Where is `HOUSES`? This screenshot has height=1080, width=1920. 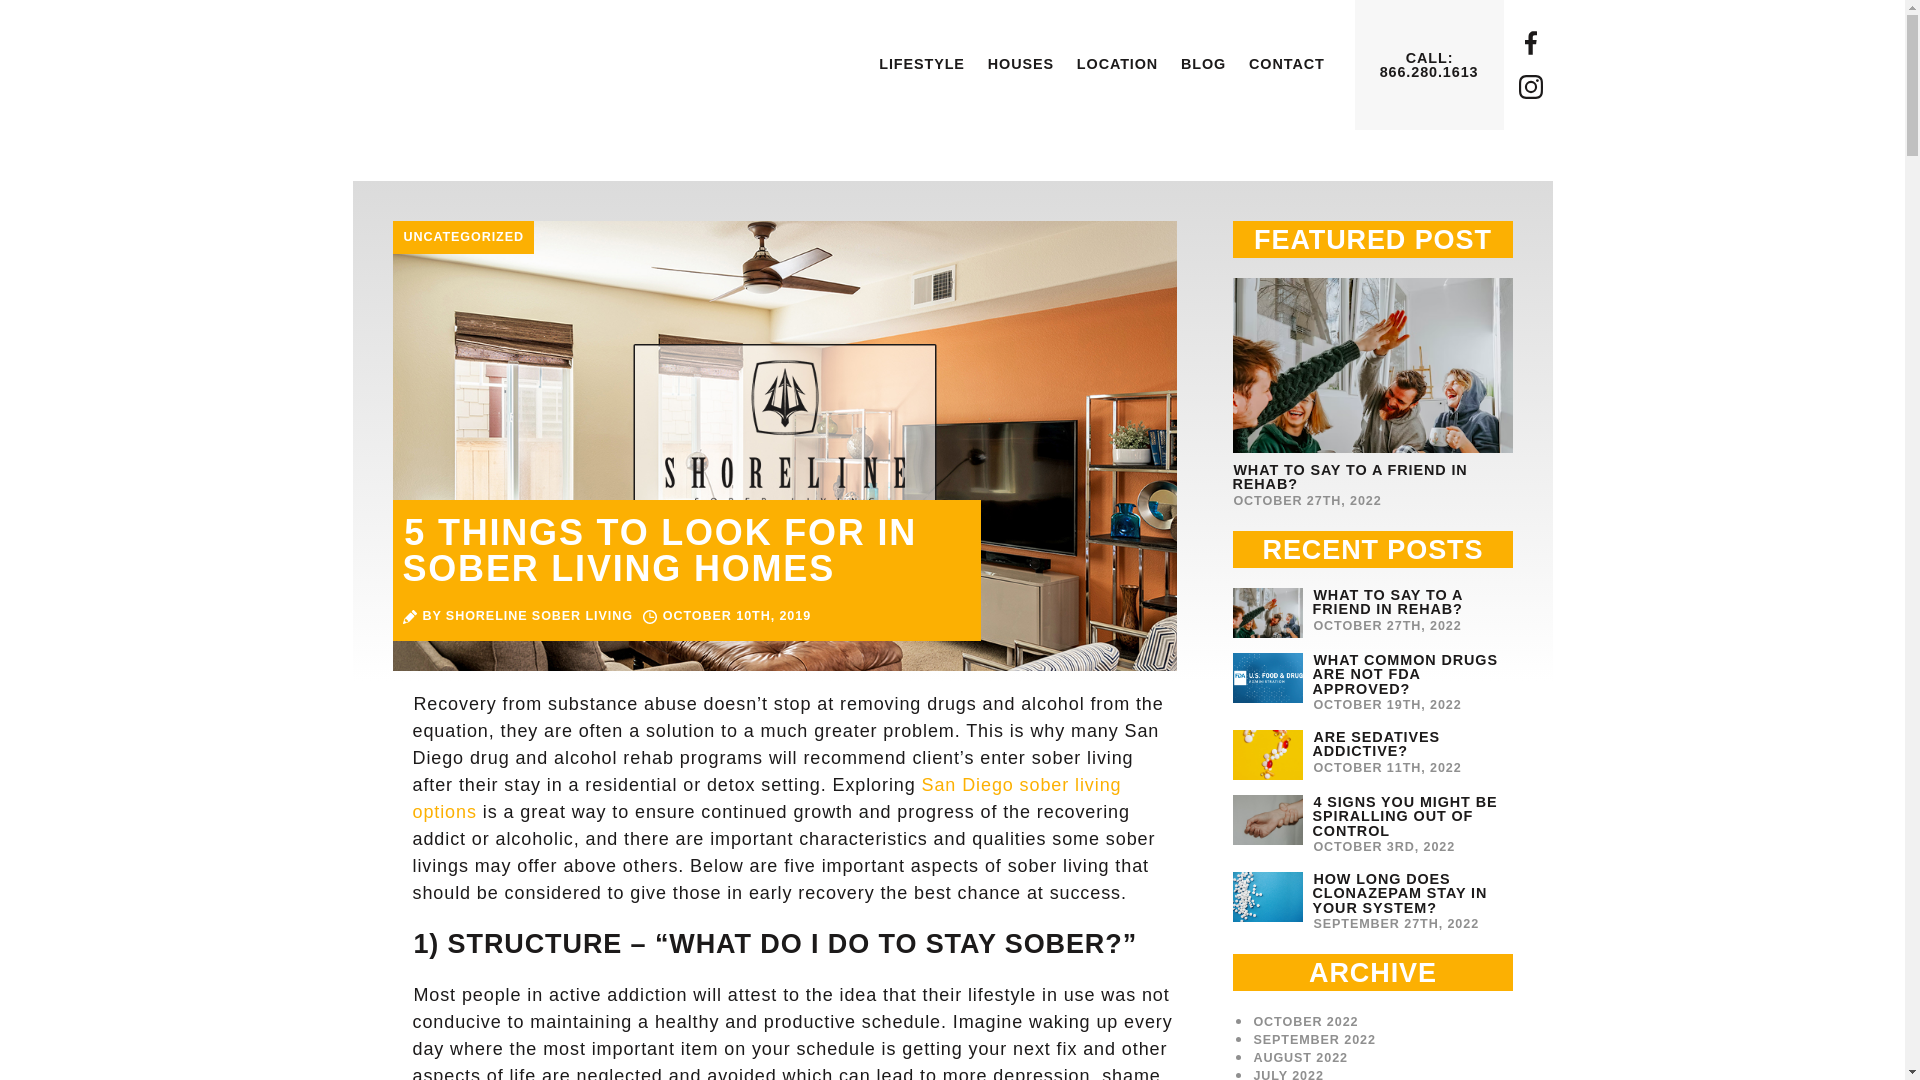
HOUSES is located at coordinates (766, 798).